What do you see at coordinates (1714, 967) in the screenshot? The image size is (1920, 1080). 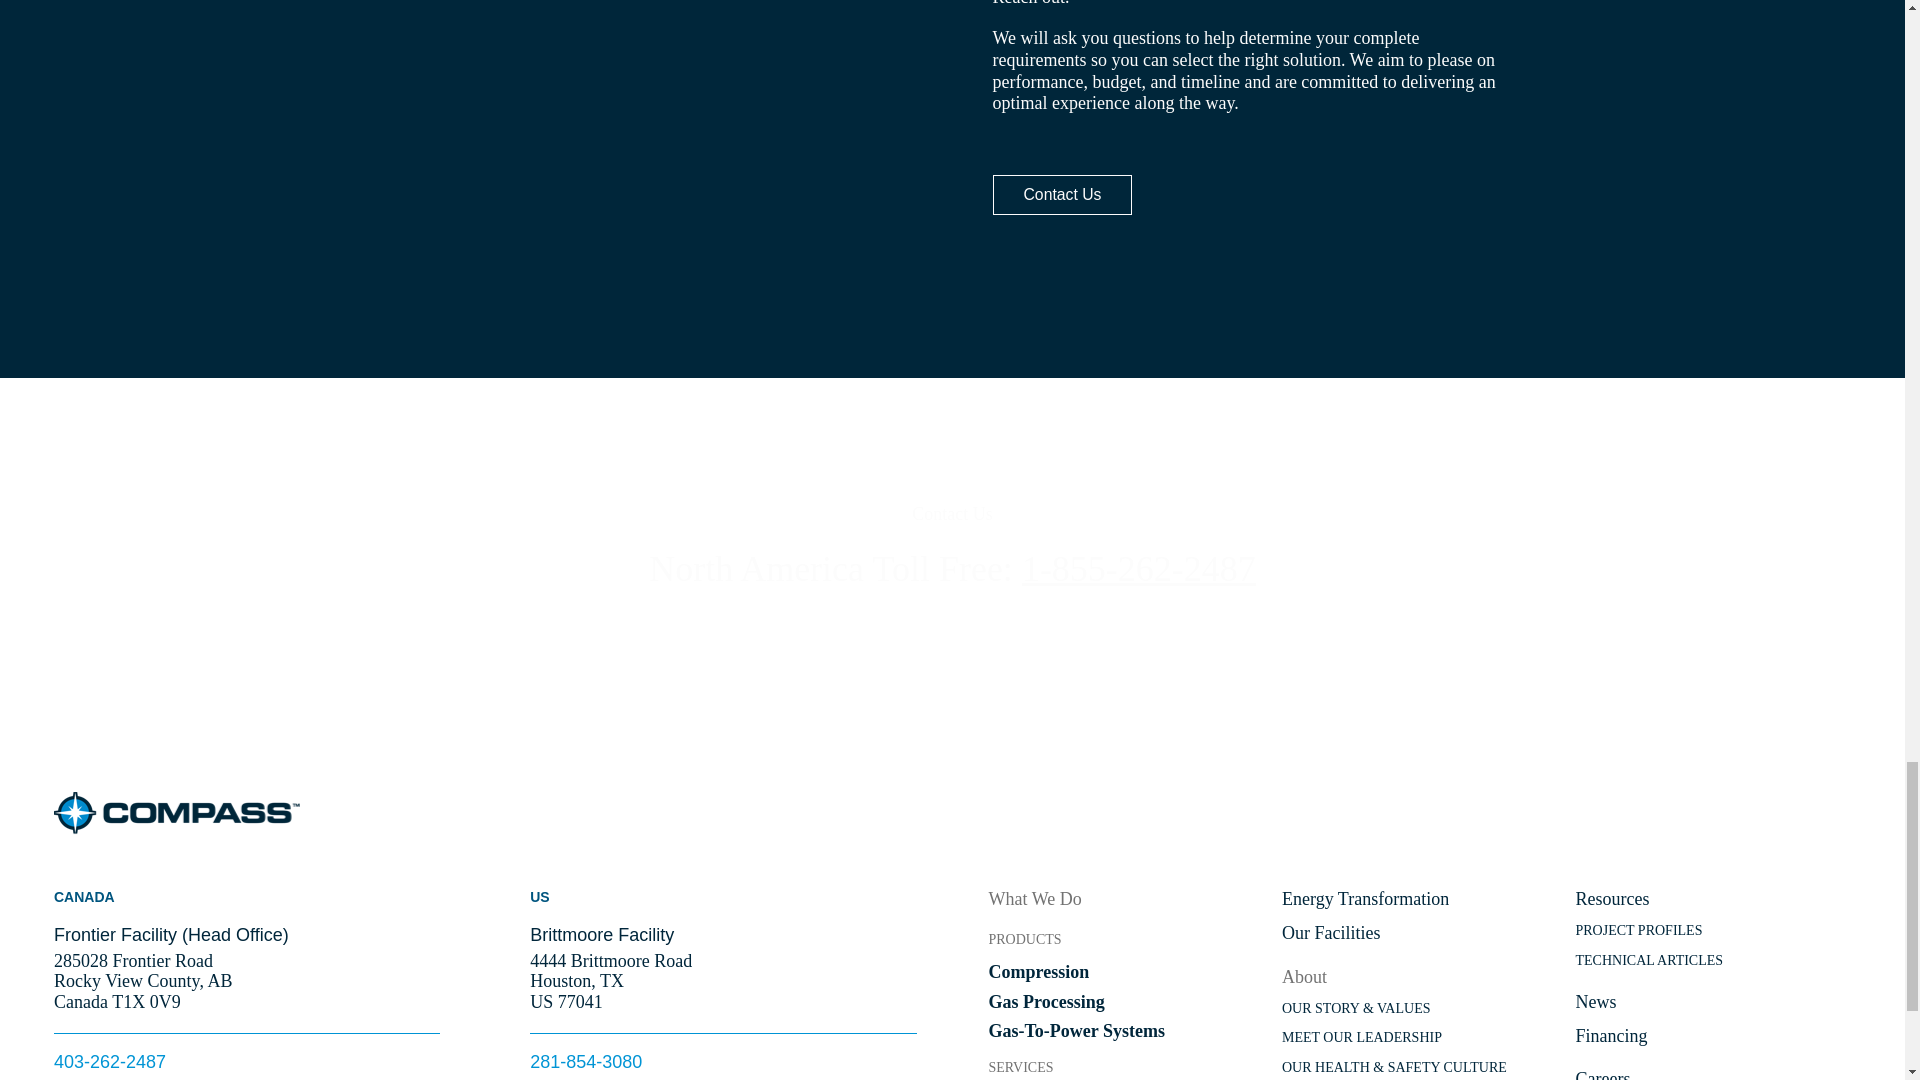 I see `TECHNICAL ARTICLES` at bounding box center [1714, 967].